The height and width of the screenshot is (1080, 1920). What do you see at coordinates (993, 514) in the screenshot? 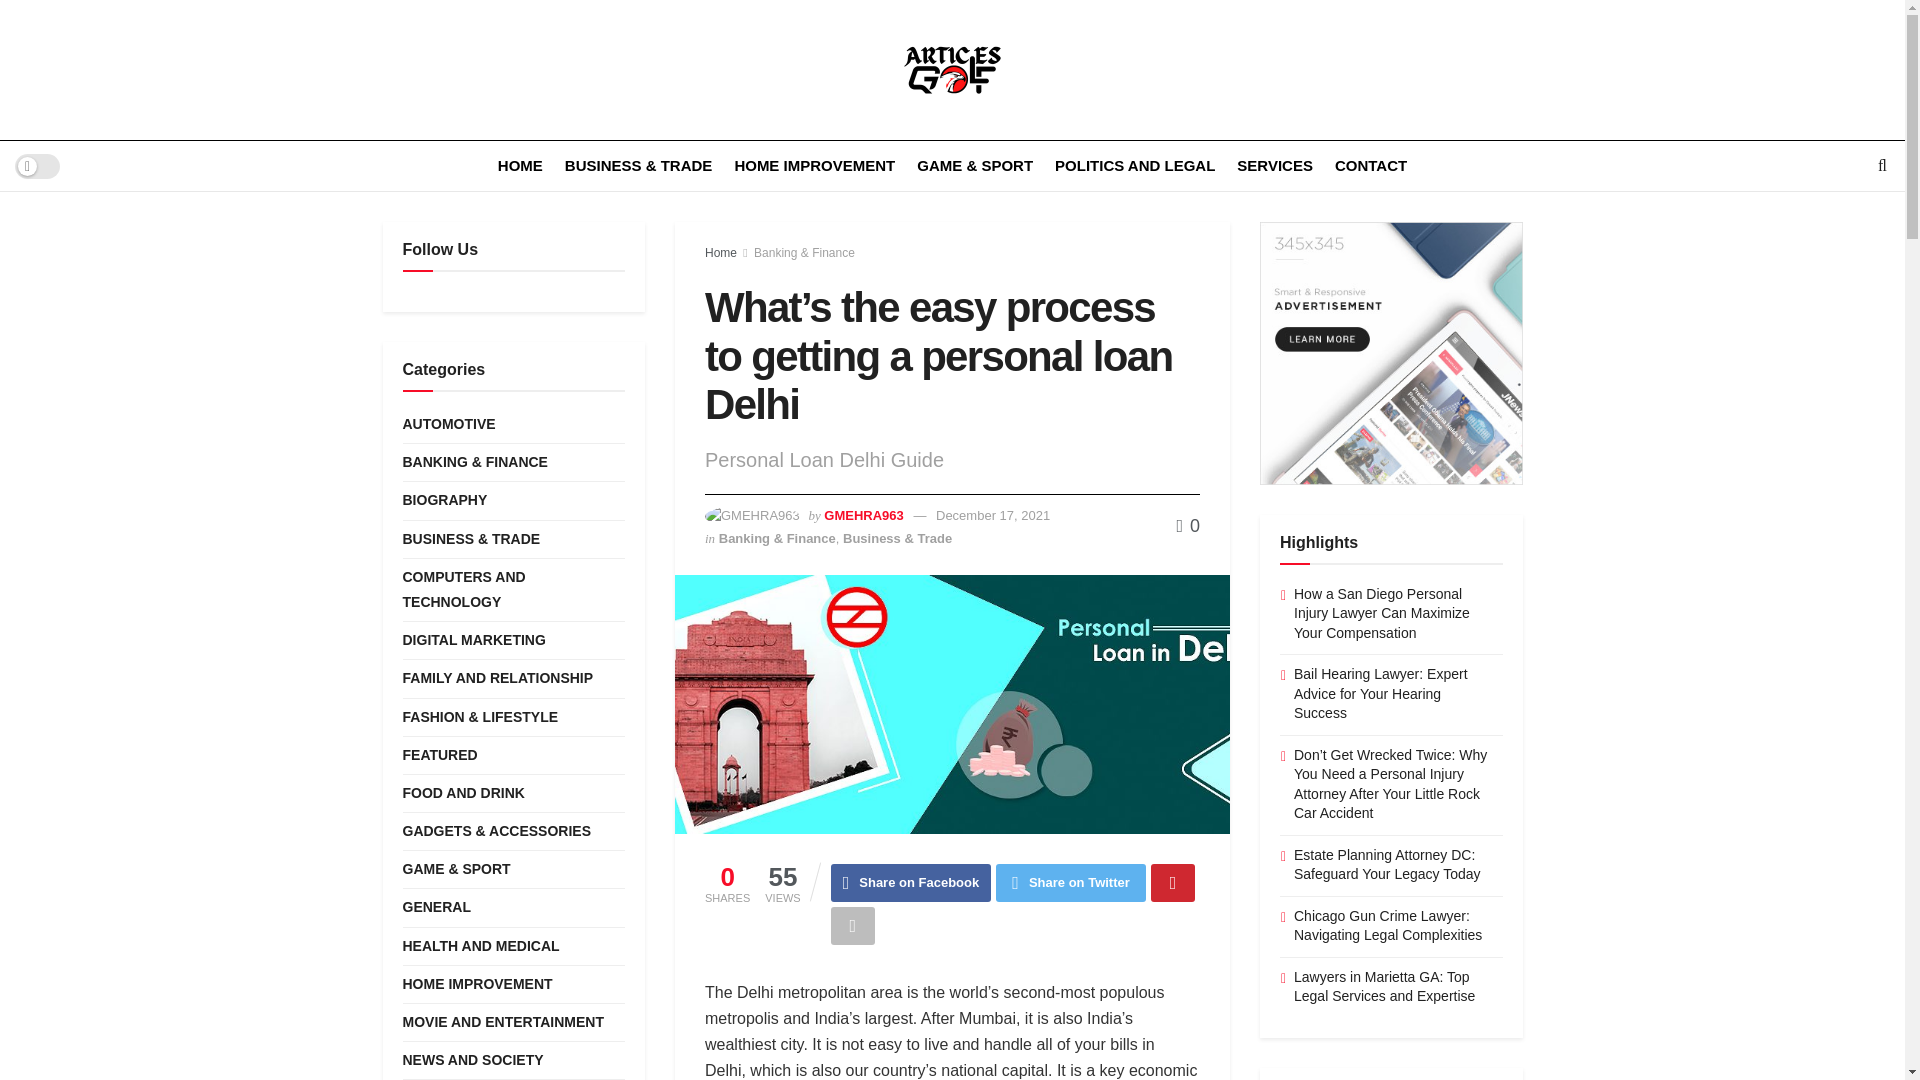
I see `December 17, 2021` at bounding box center [993, 514].